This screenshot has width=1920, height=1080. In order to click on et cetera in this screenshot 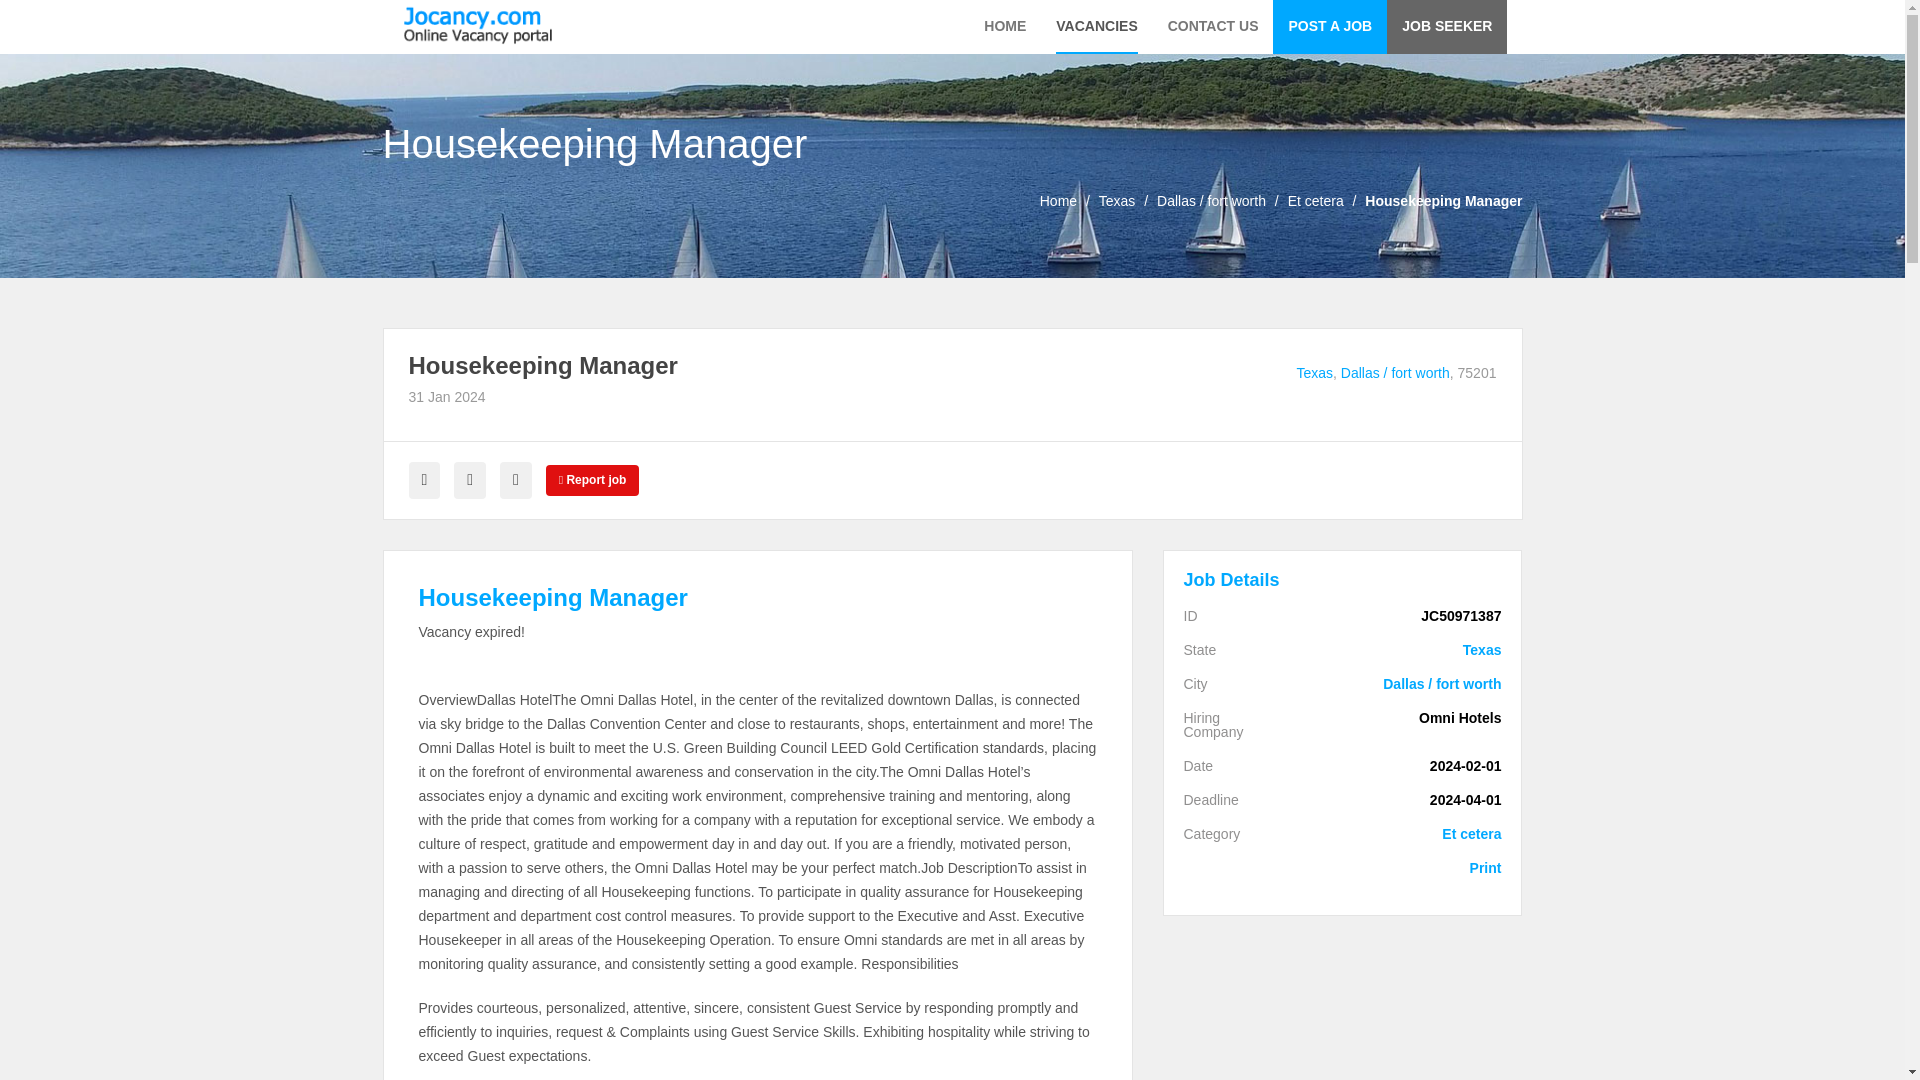, I will do `click(1316, 201)`.